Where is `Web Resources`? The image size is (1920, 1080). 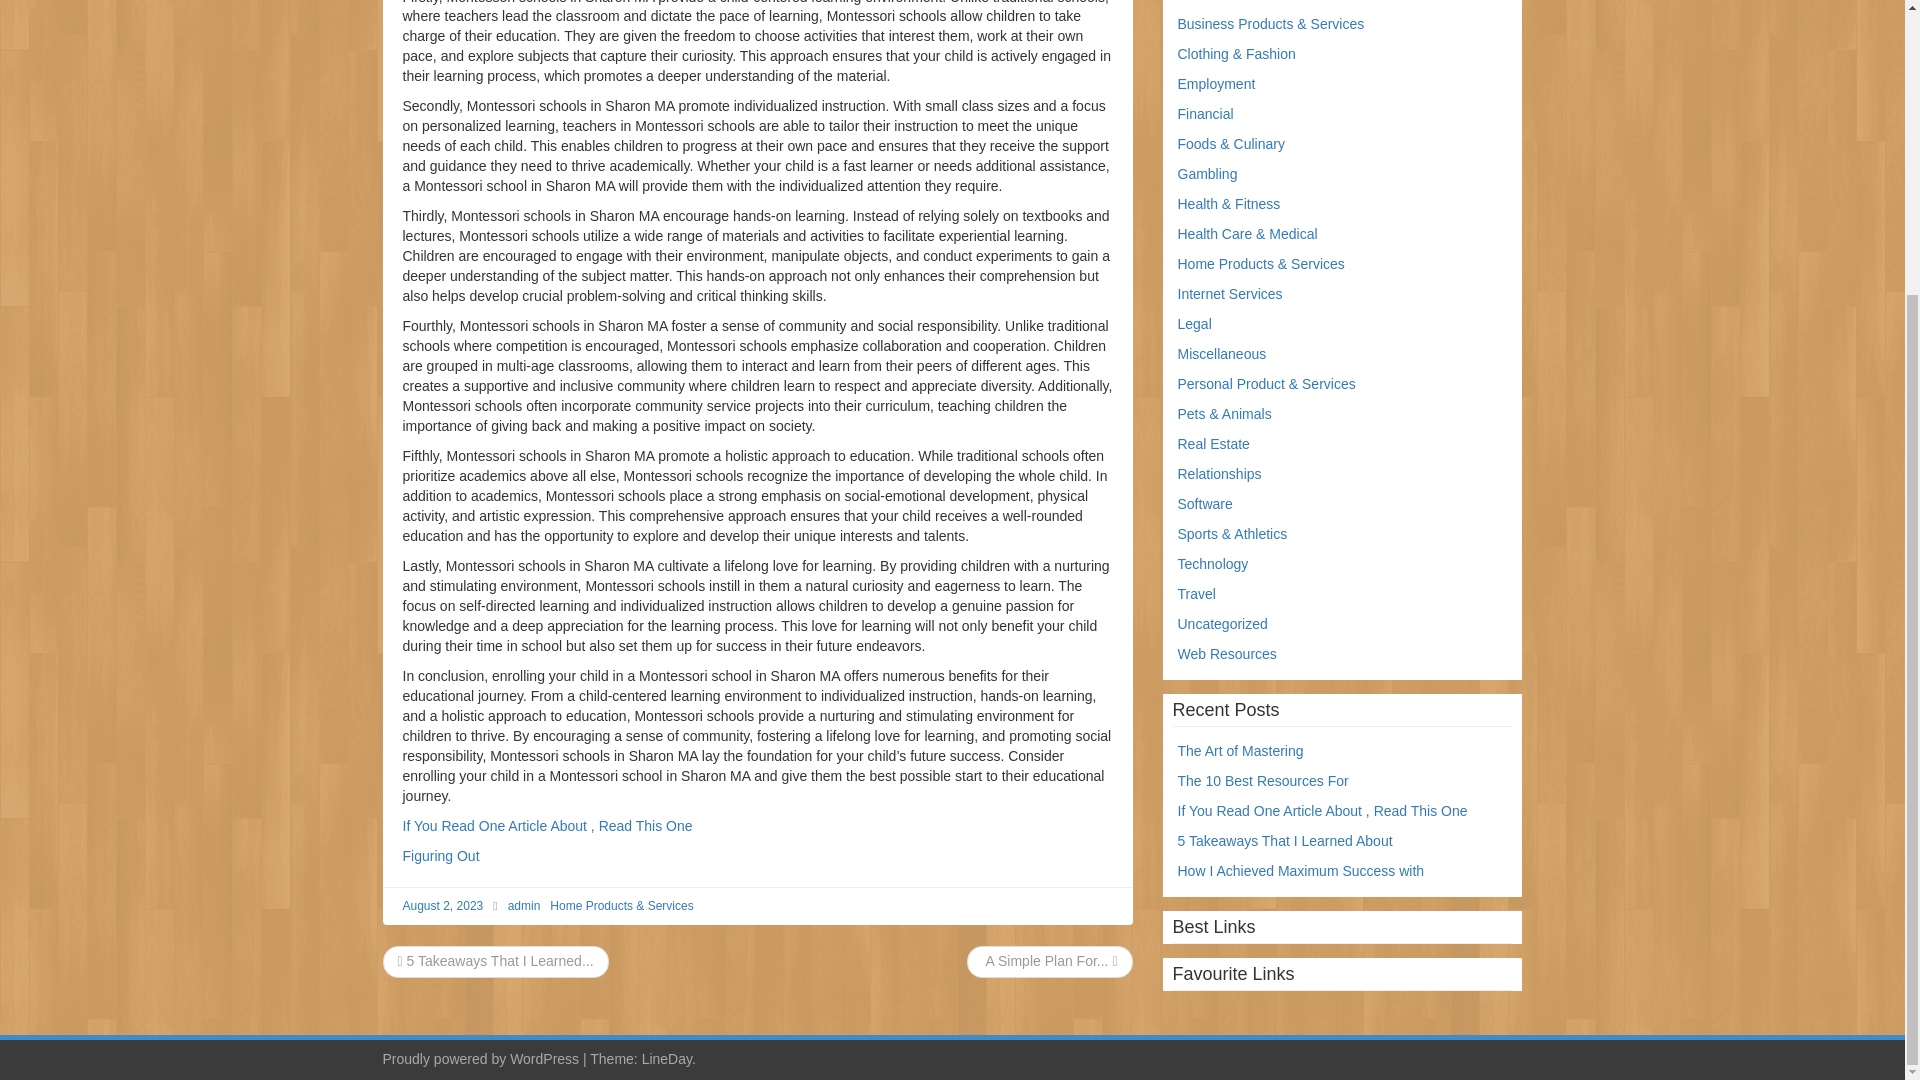 Web Resources is located at coordinates (1227, 654).